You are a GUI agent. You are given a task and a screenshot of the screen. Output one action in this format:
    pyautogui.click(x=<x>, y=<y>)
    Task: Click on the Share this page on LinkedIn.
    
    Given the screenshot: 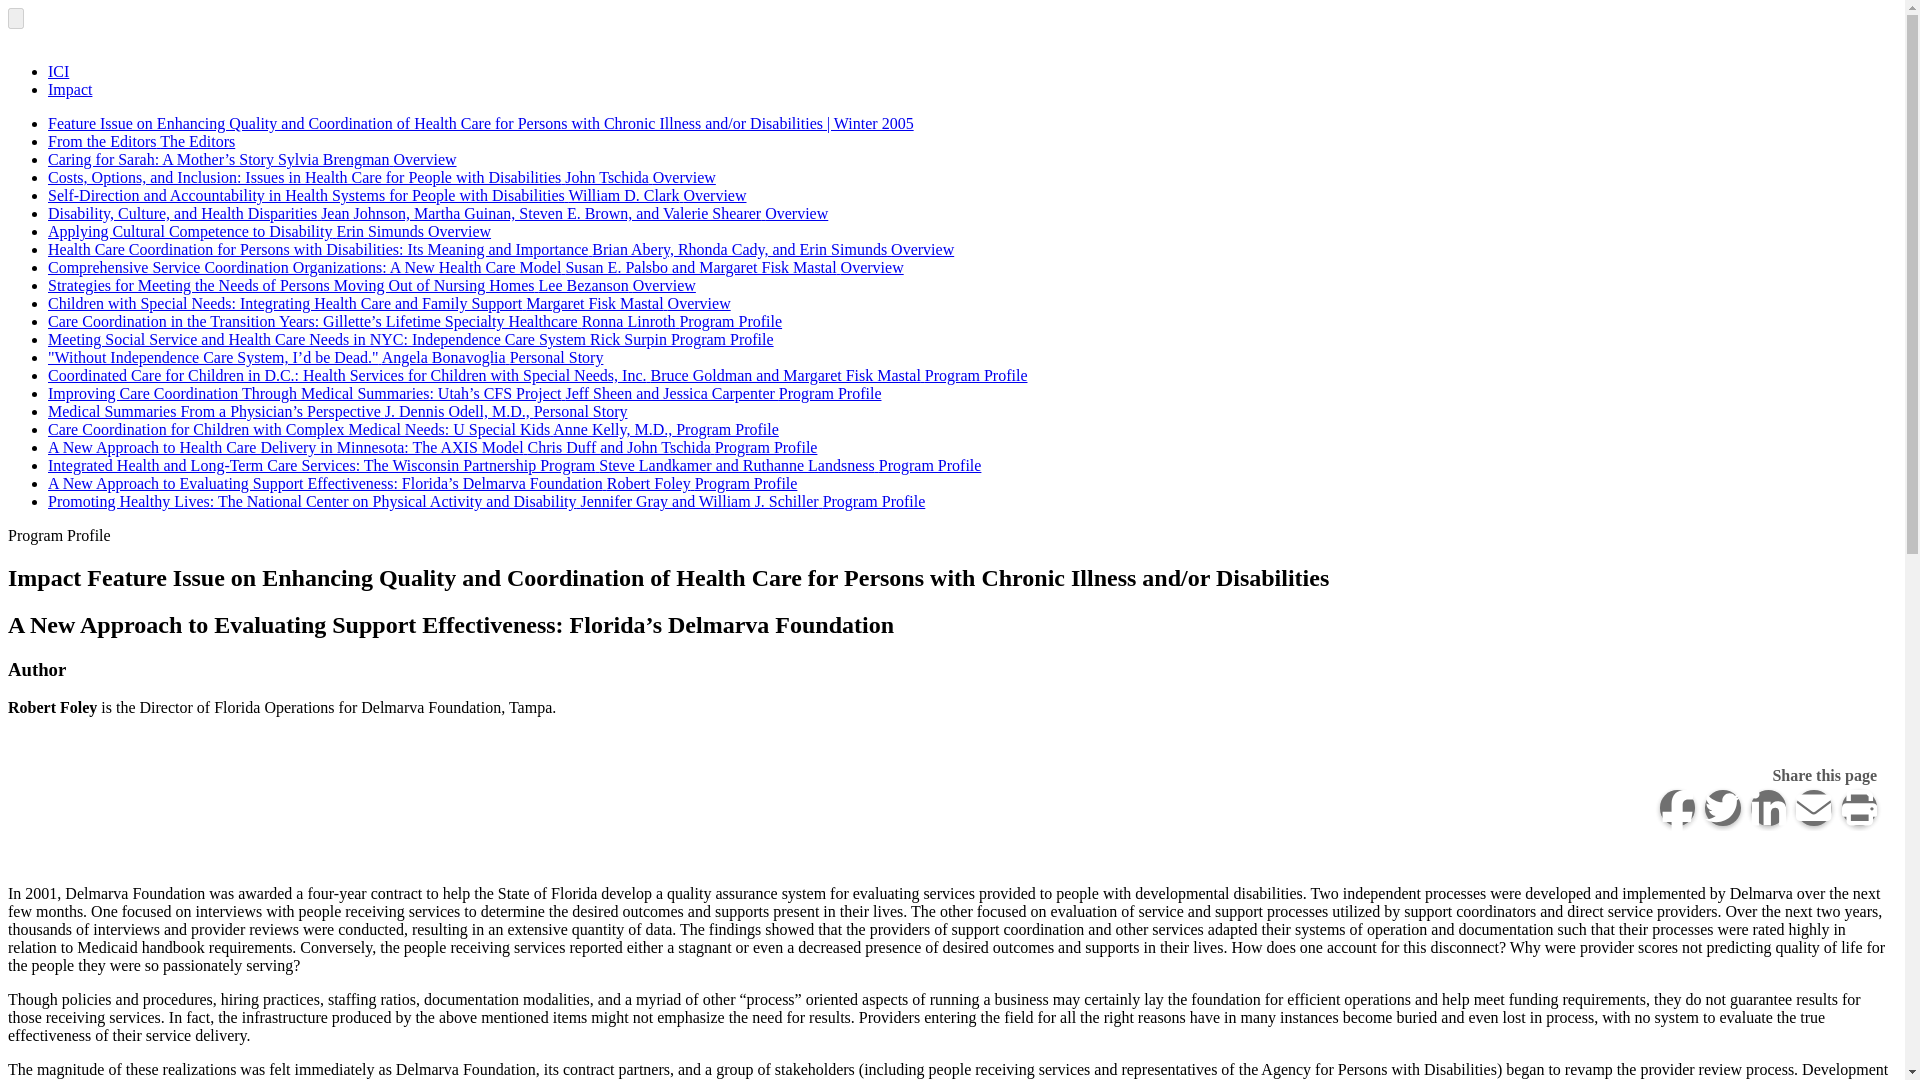 What is the action you would take?
    pyautogui.click(x=1767, y=808)
    